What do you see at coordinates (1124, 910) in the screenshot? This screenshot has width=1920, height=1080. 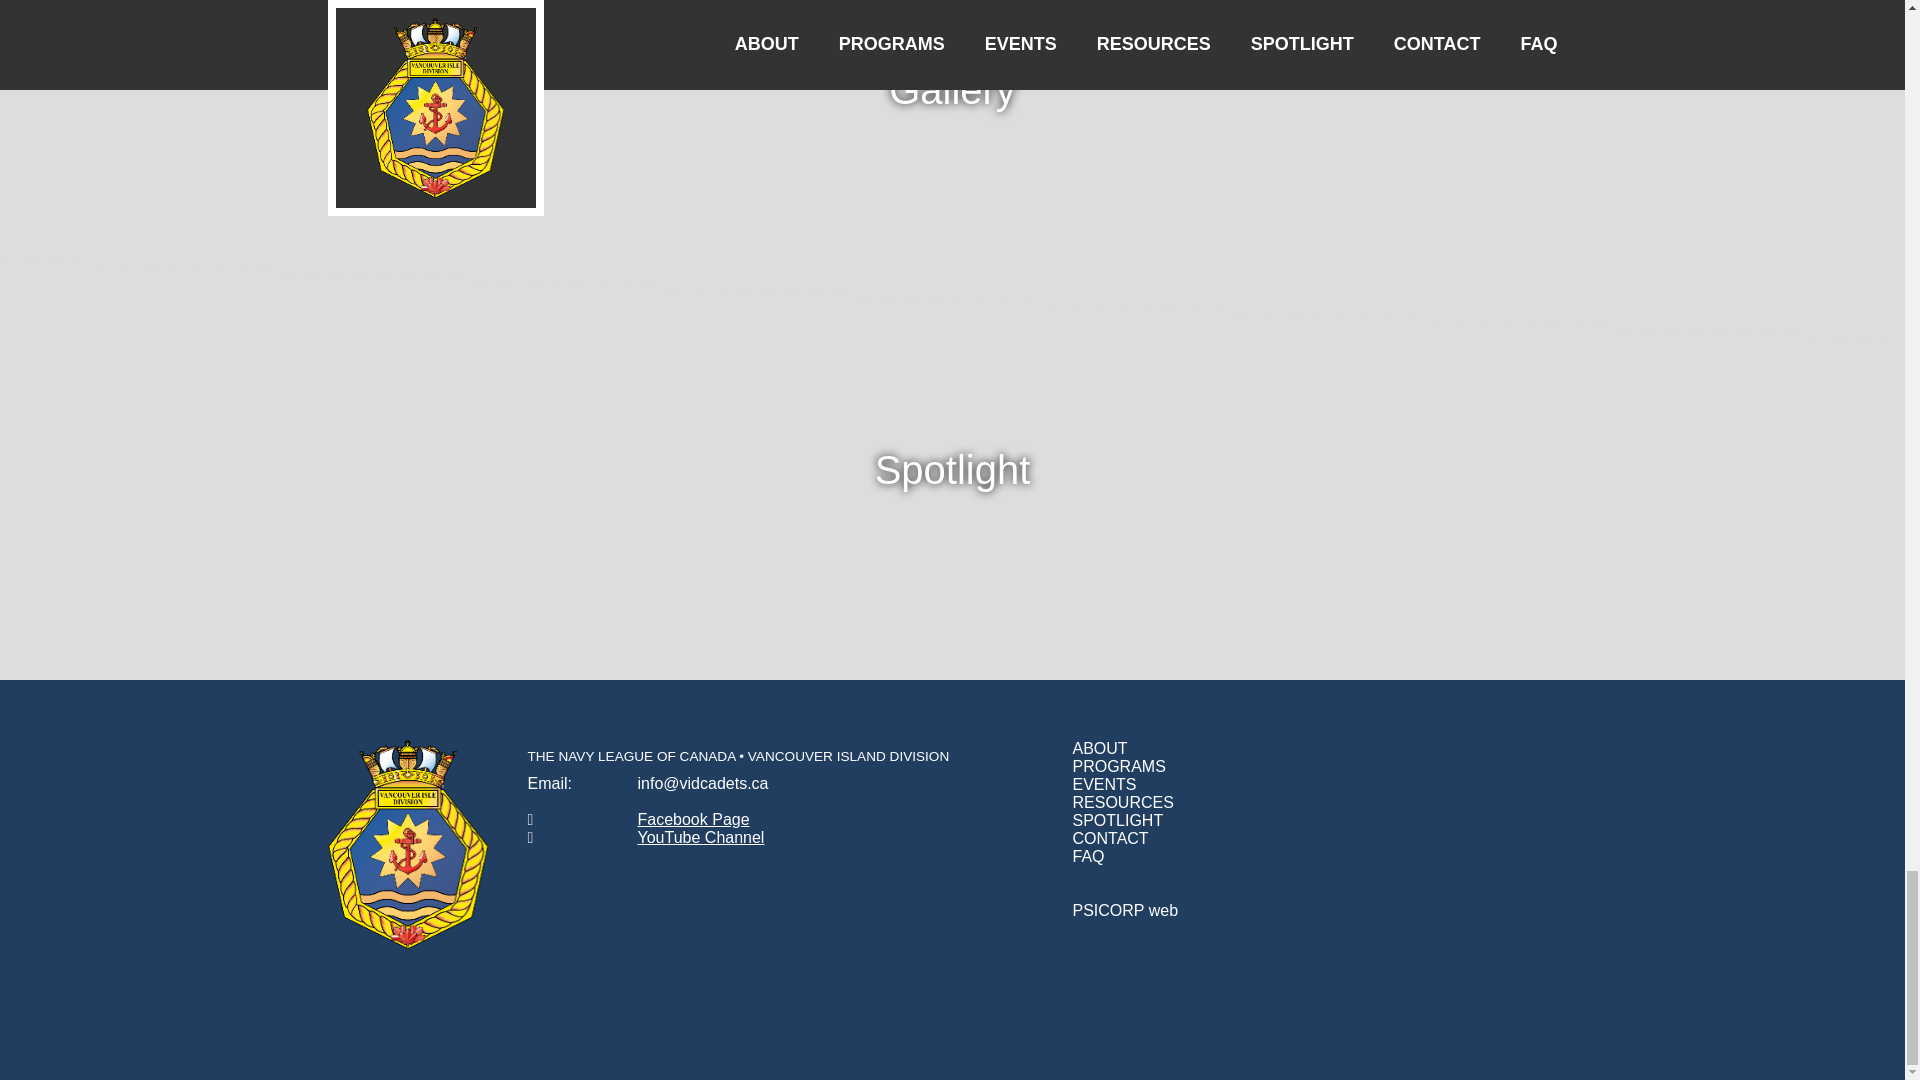 I see `PSICORP web` at bounding box center [1124, 910].